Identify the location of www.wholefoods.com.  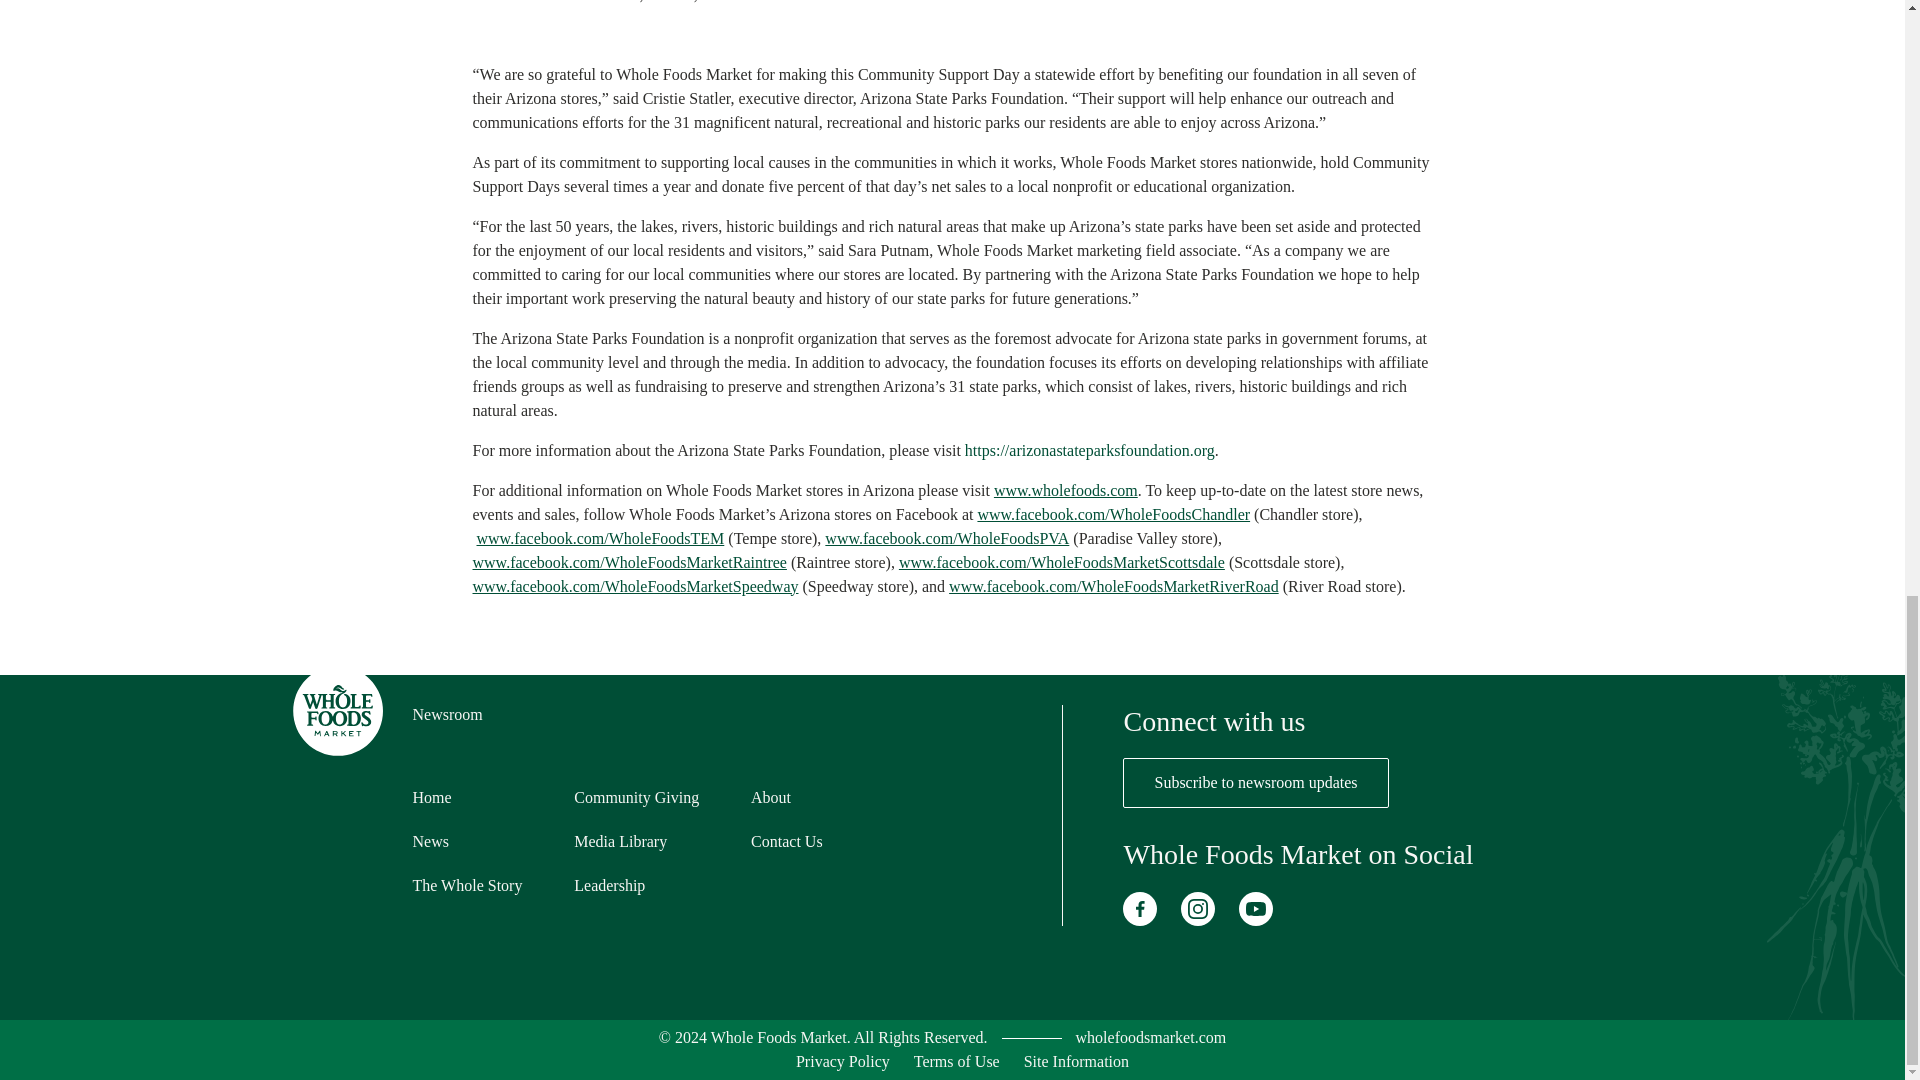
(1066, 490).